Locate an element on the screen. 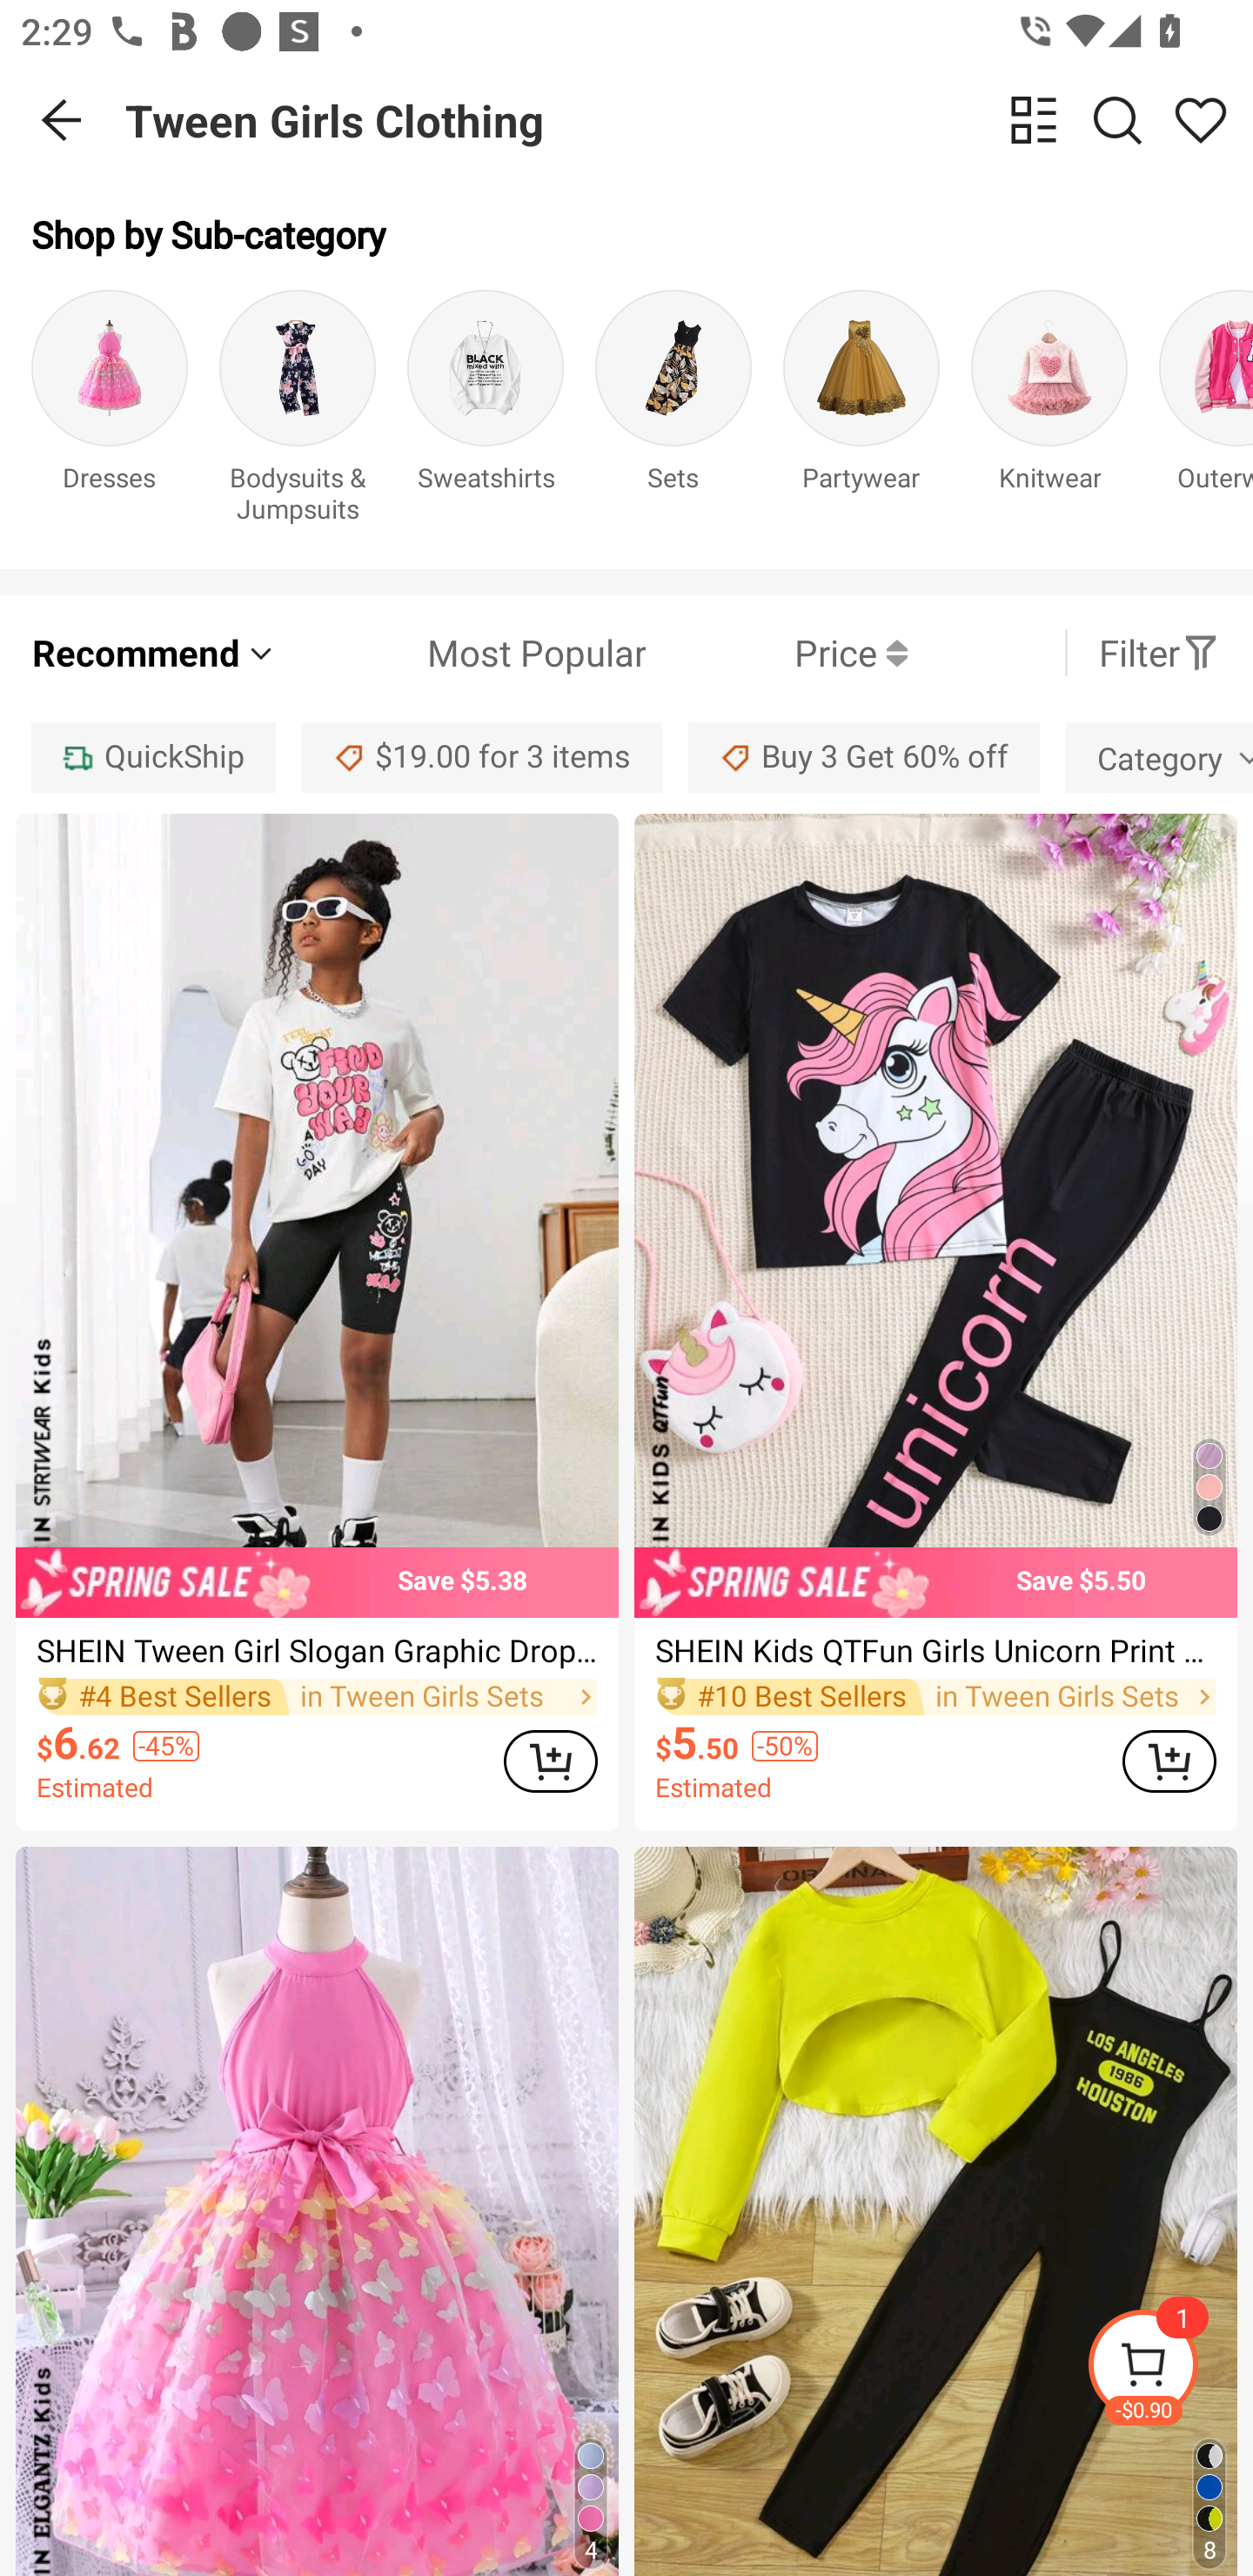 This screenshot has height=2576, width=1253. Share is located at coordinates (1201, 119).